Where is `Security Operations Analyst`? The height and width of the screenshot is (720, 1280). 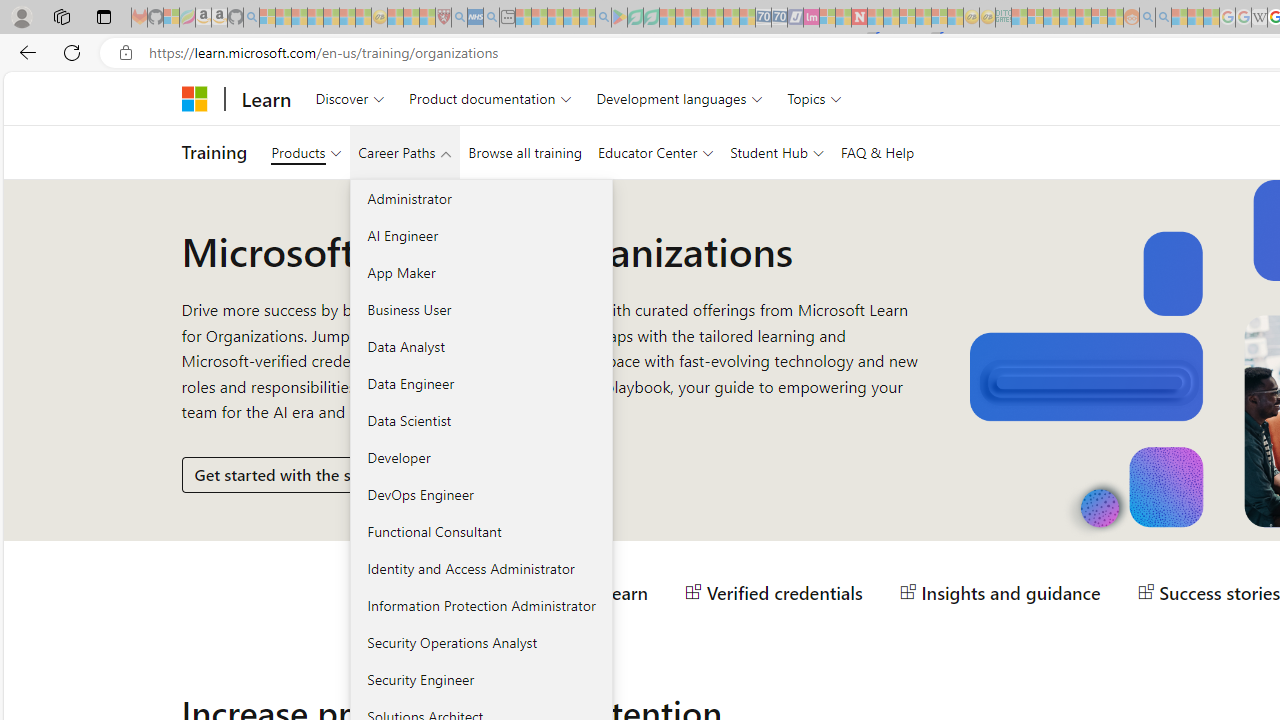
Security Operations Analyst is located at coordinates (480, 642).